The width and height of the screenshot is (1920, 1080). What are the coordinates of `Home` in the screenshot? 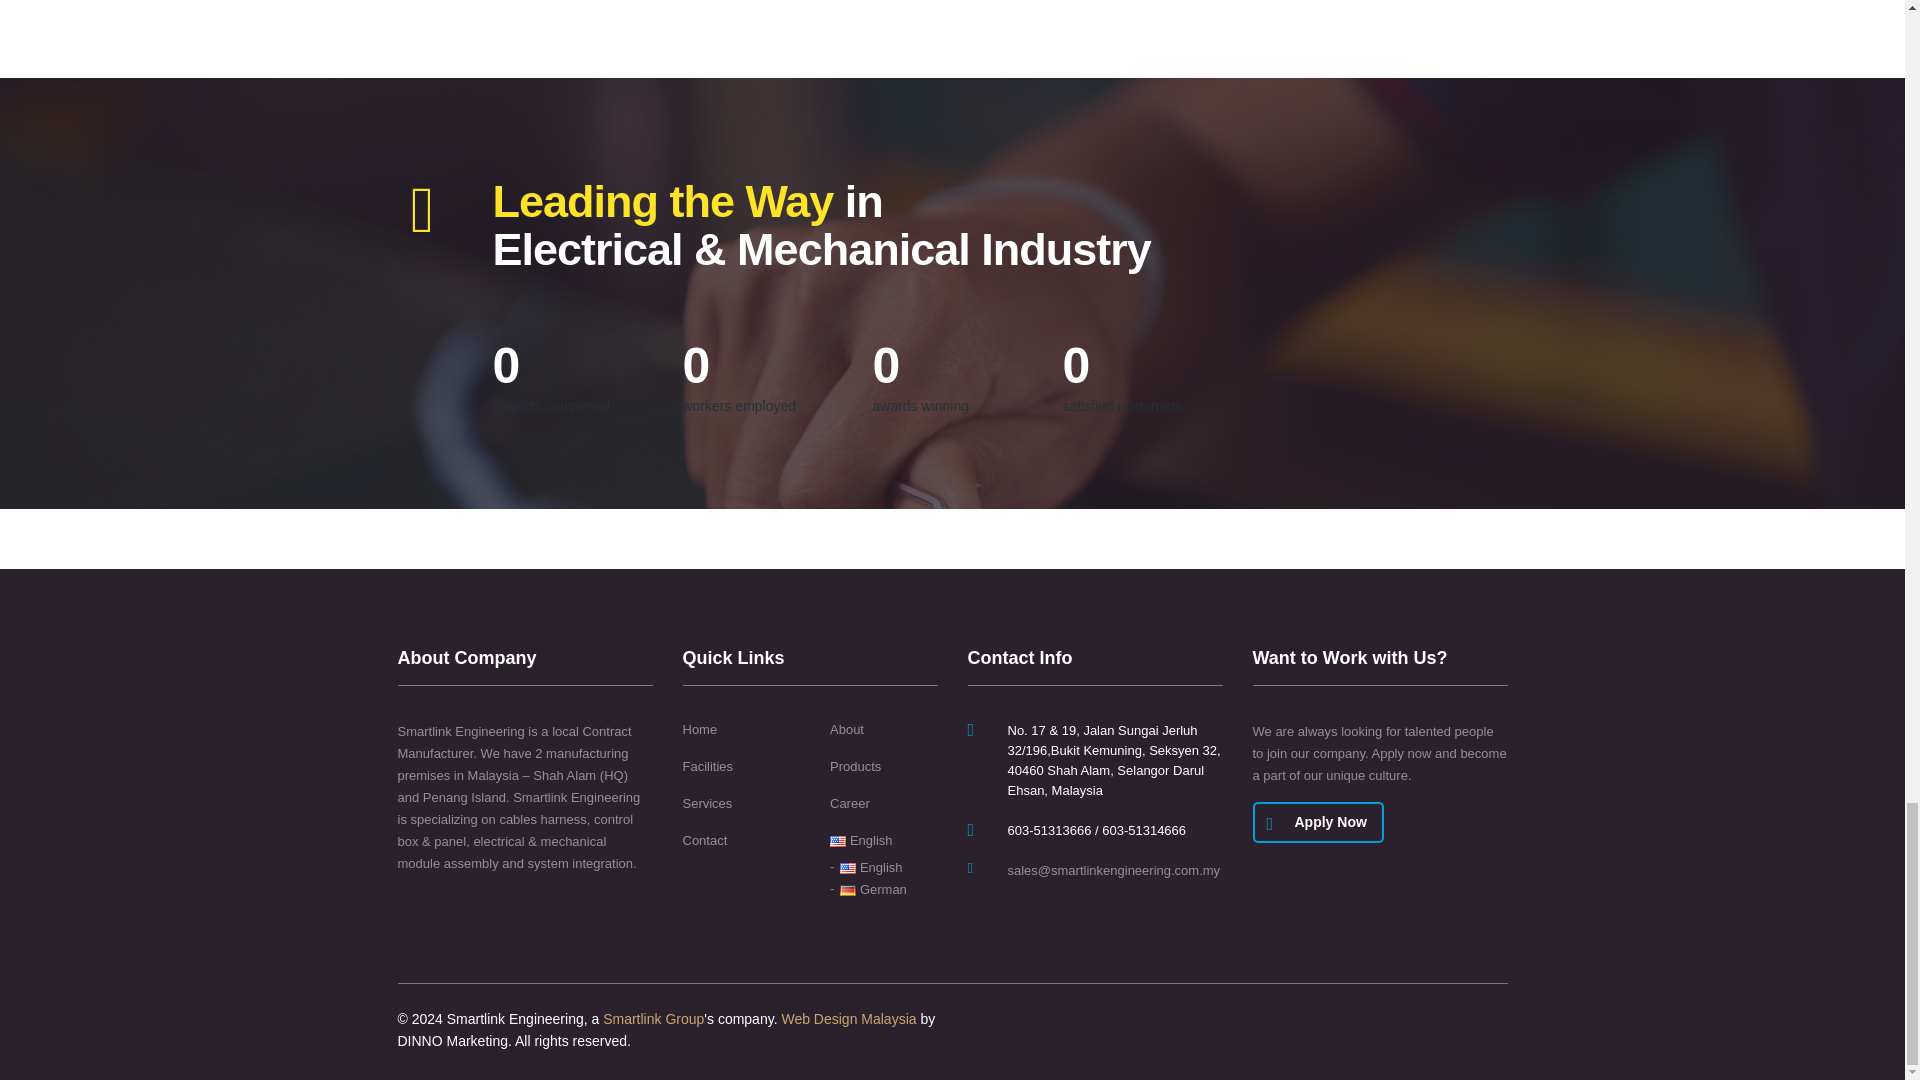 It's located at (698, 730).